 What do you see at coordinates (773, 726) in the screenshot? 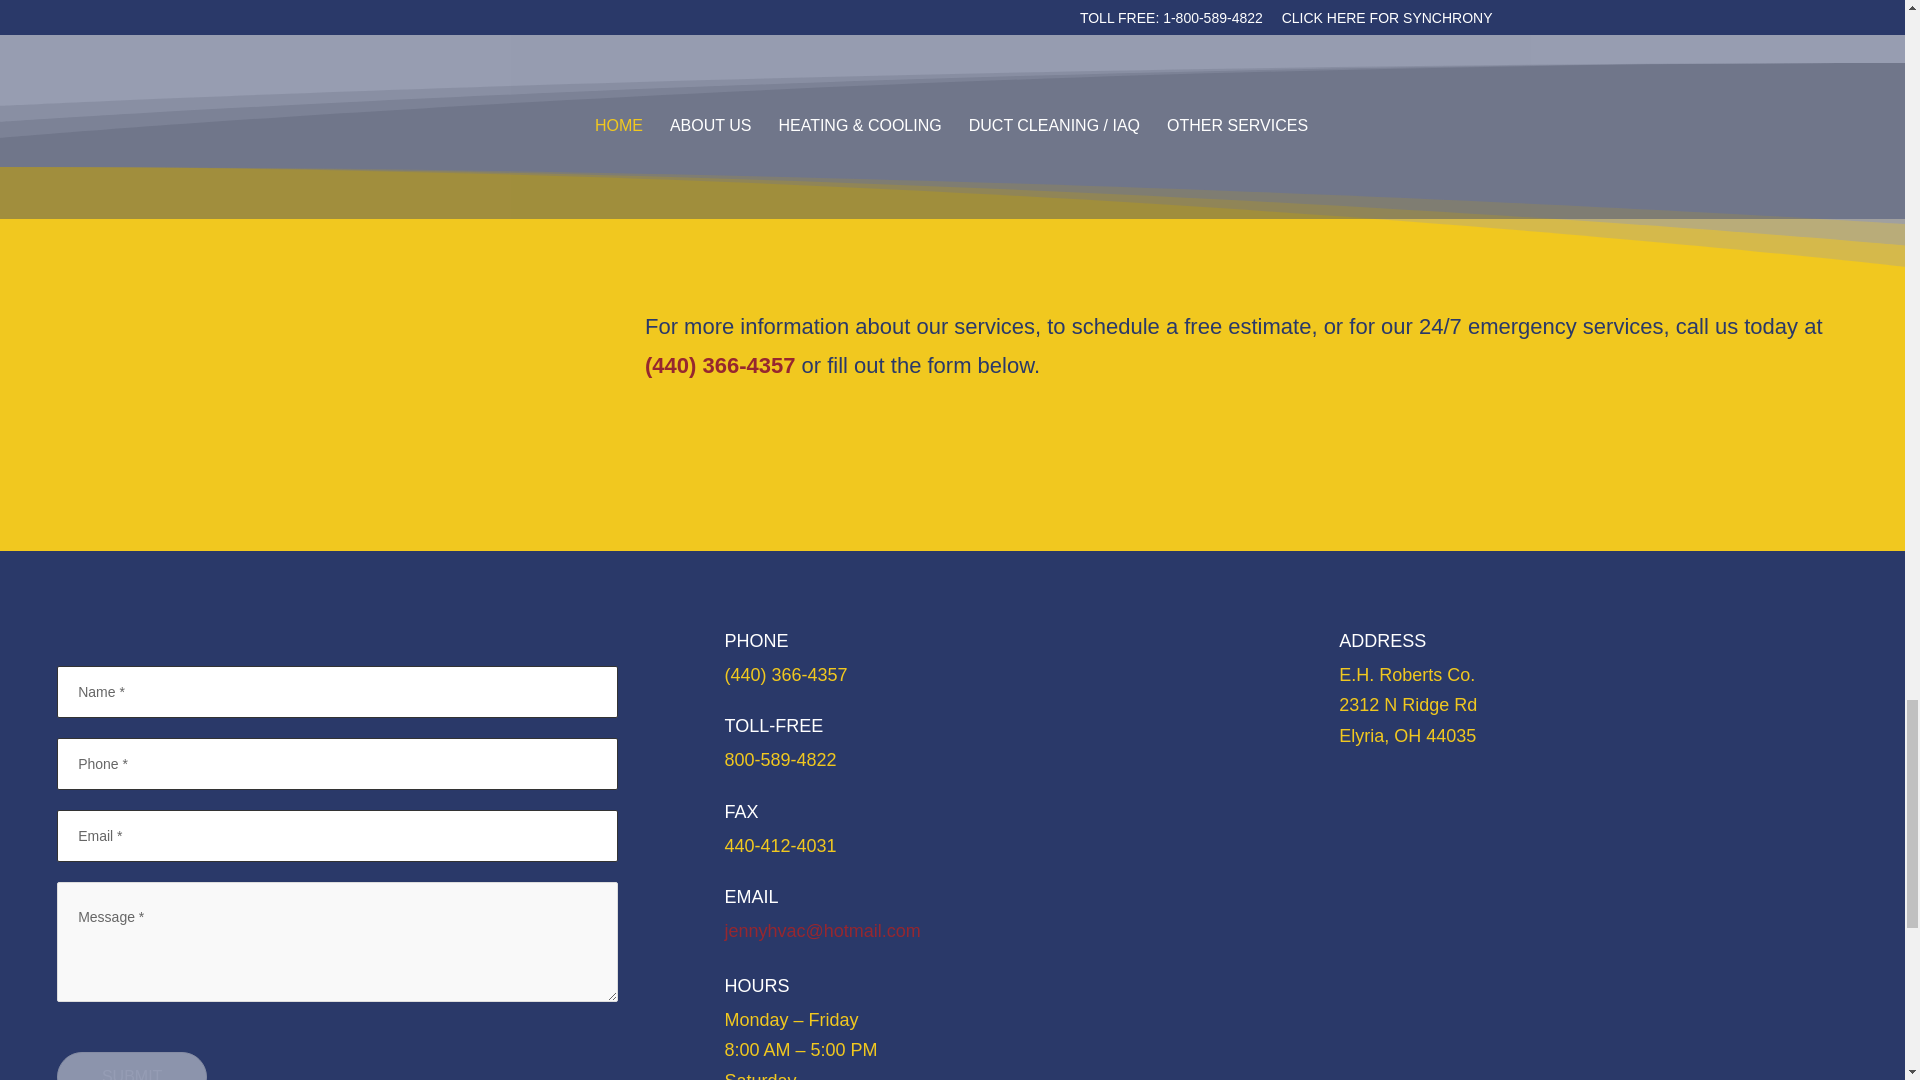
I see `TOLL-FREE` at bounding box center [773, 726].